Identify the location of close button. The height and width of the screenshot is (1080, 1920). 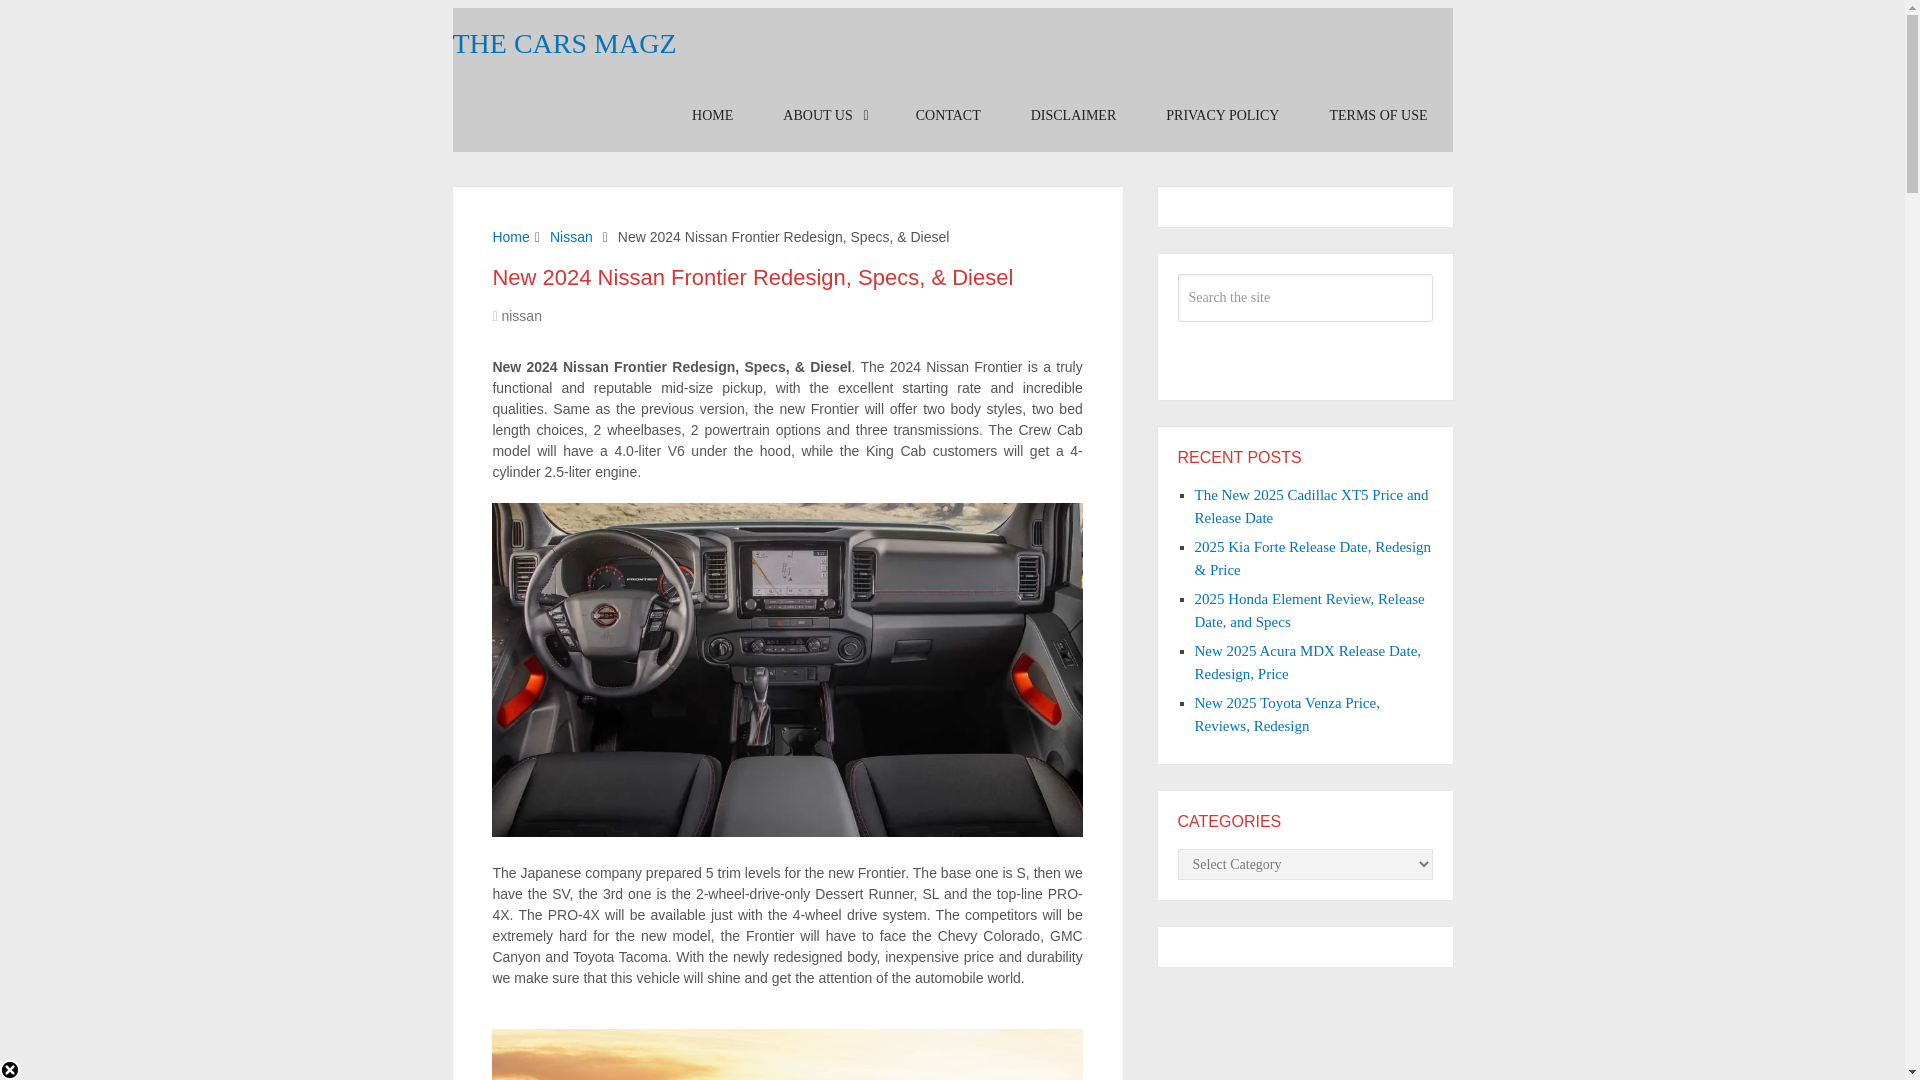
(10, 1070).